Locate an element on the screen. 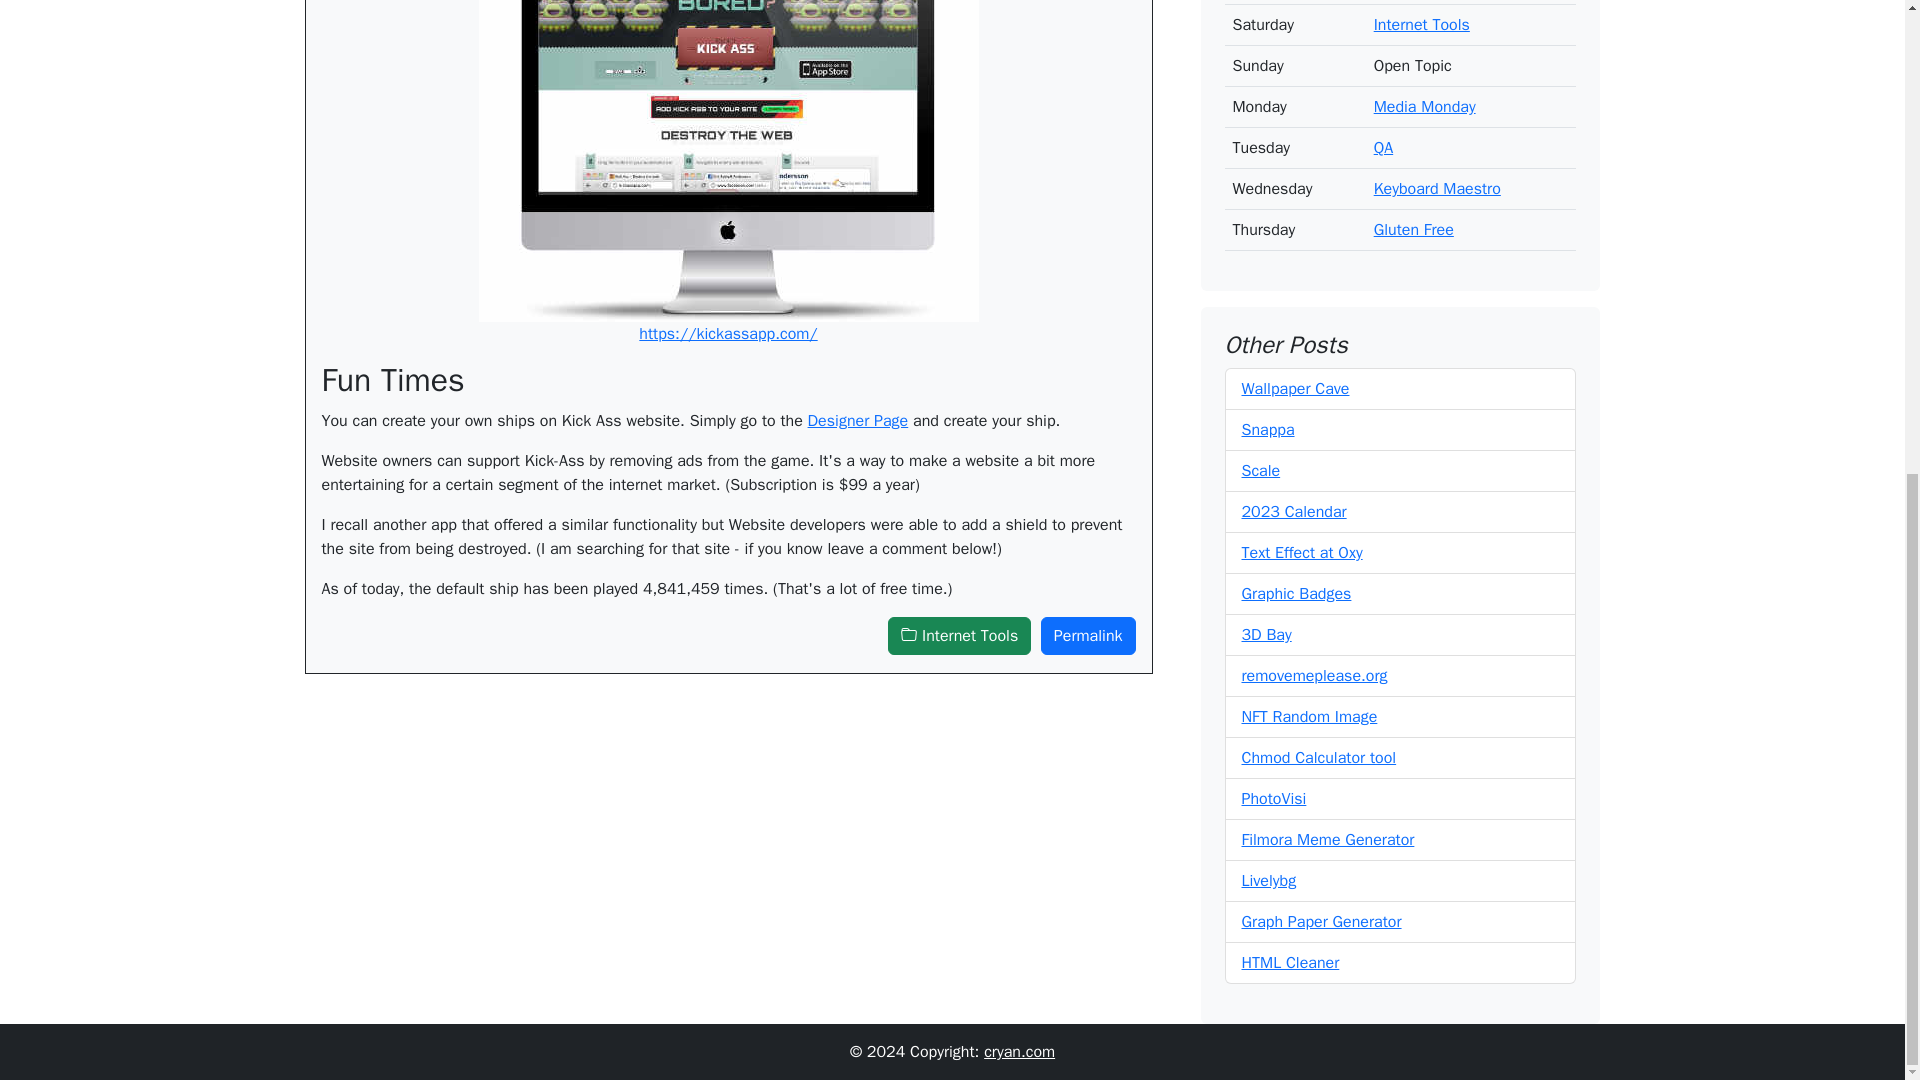  Internet Tools is located at coordinates (1422, 10).